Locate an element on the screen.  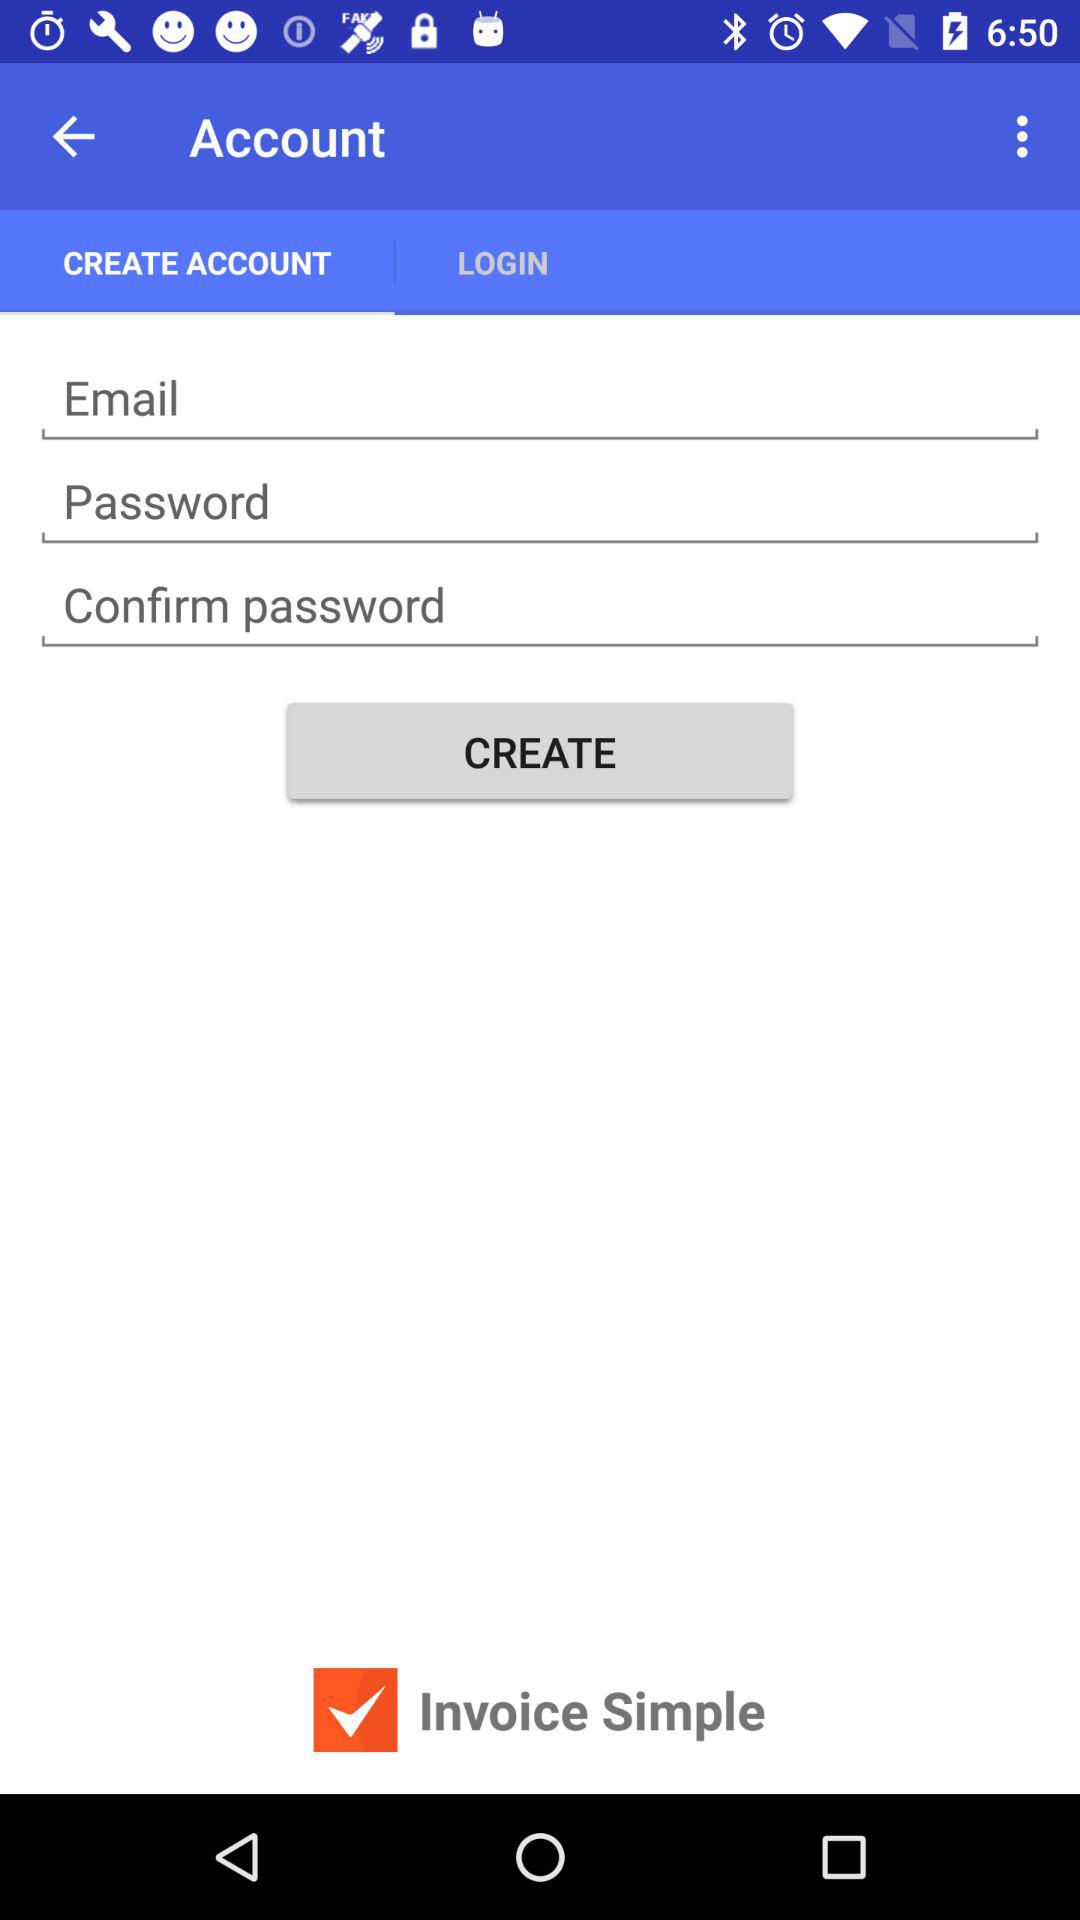
turn off item next to the login icon is located at coordinates (197, 262).